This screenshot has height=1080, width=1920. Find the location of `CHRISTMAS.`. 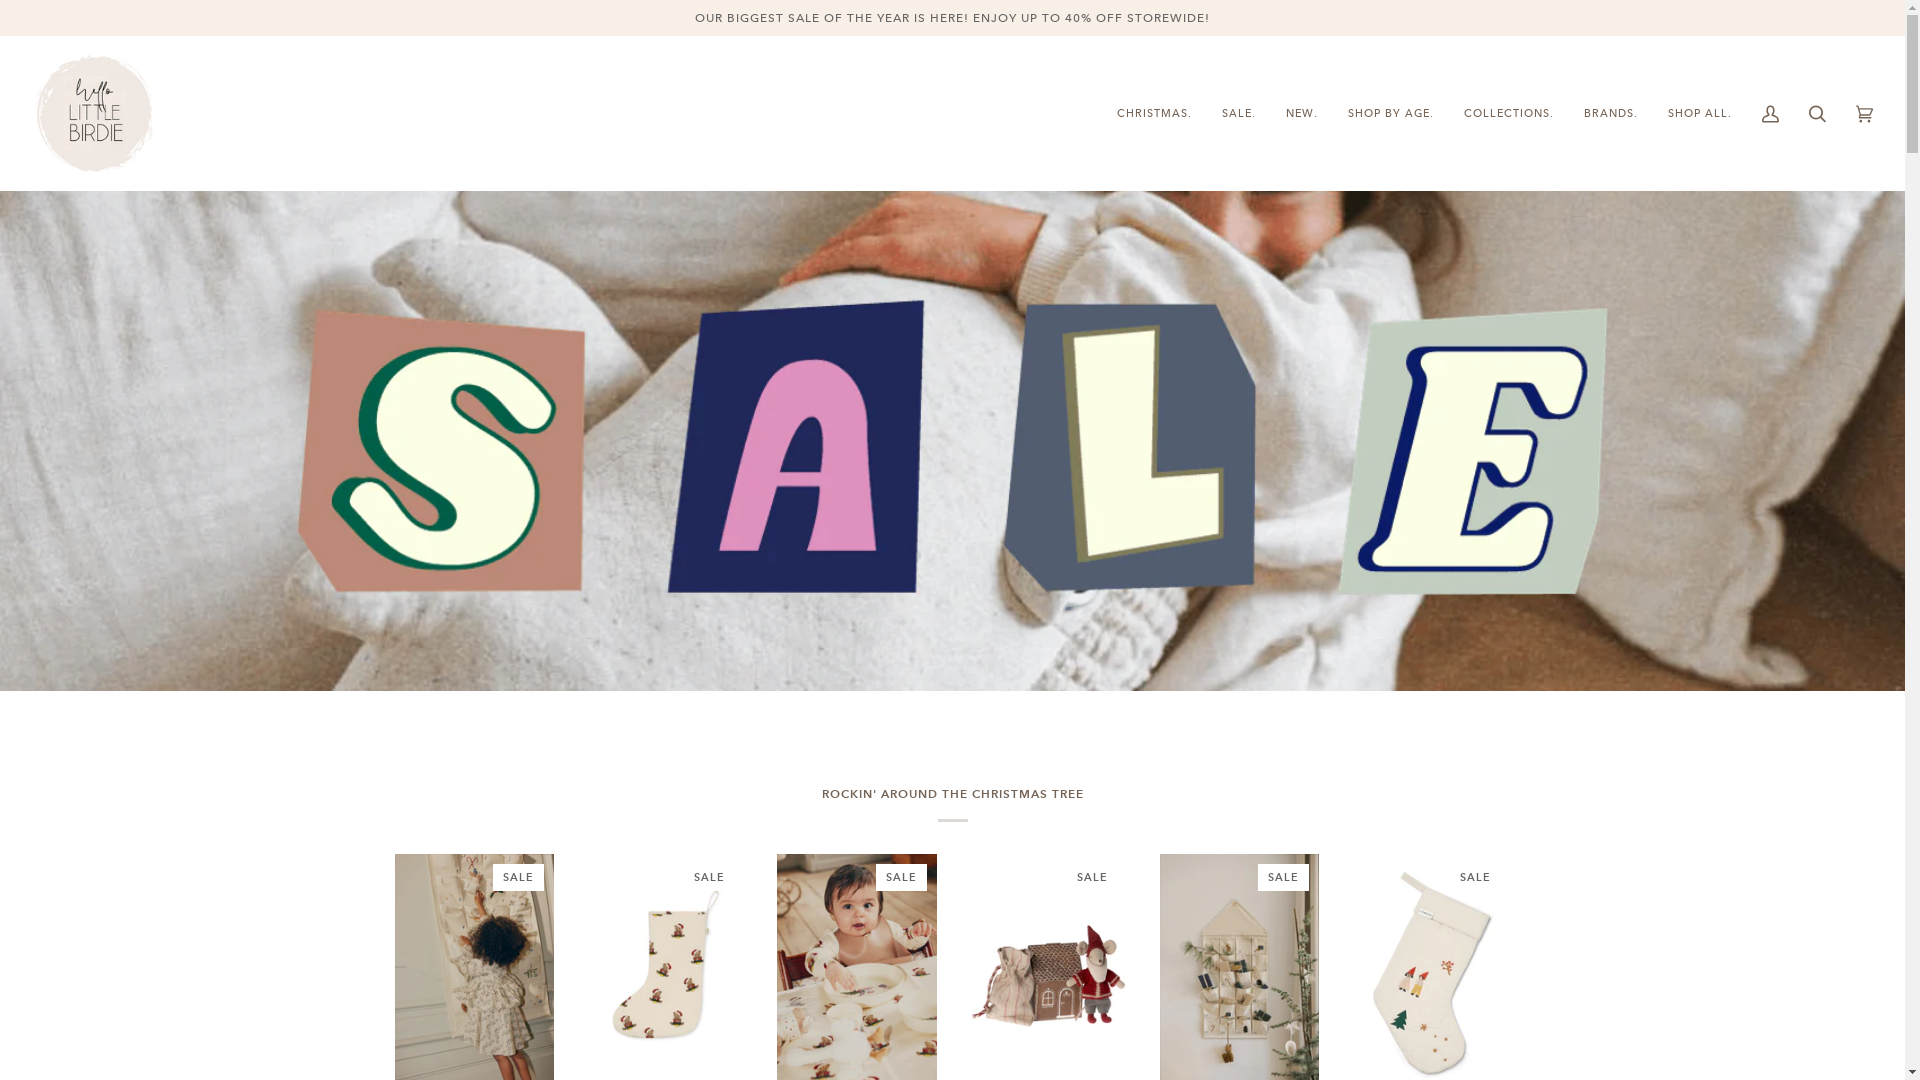

CHRISTMAS. is located at coordinates (1154, 114).